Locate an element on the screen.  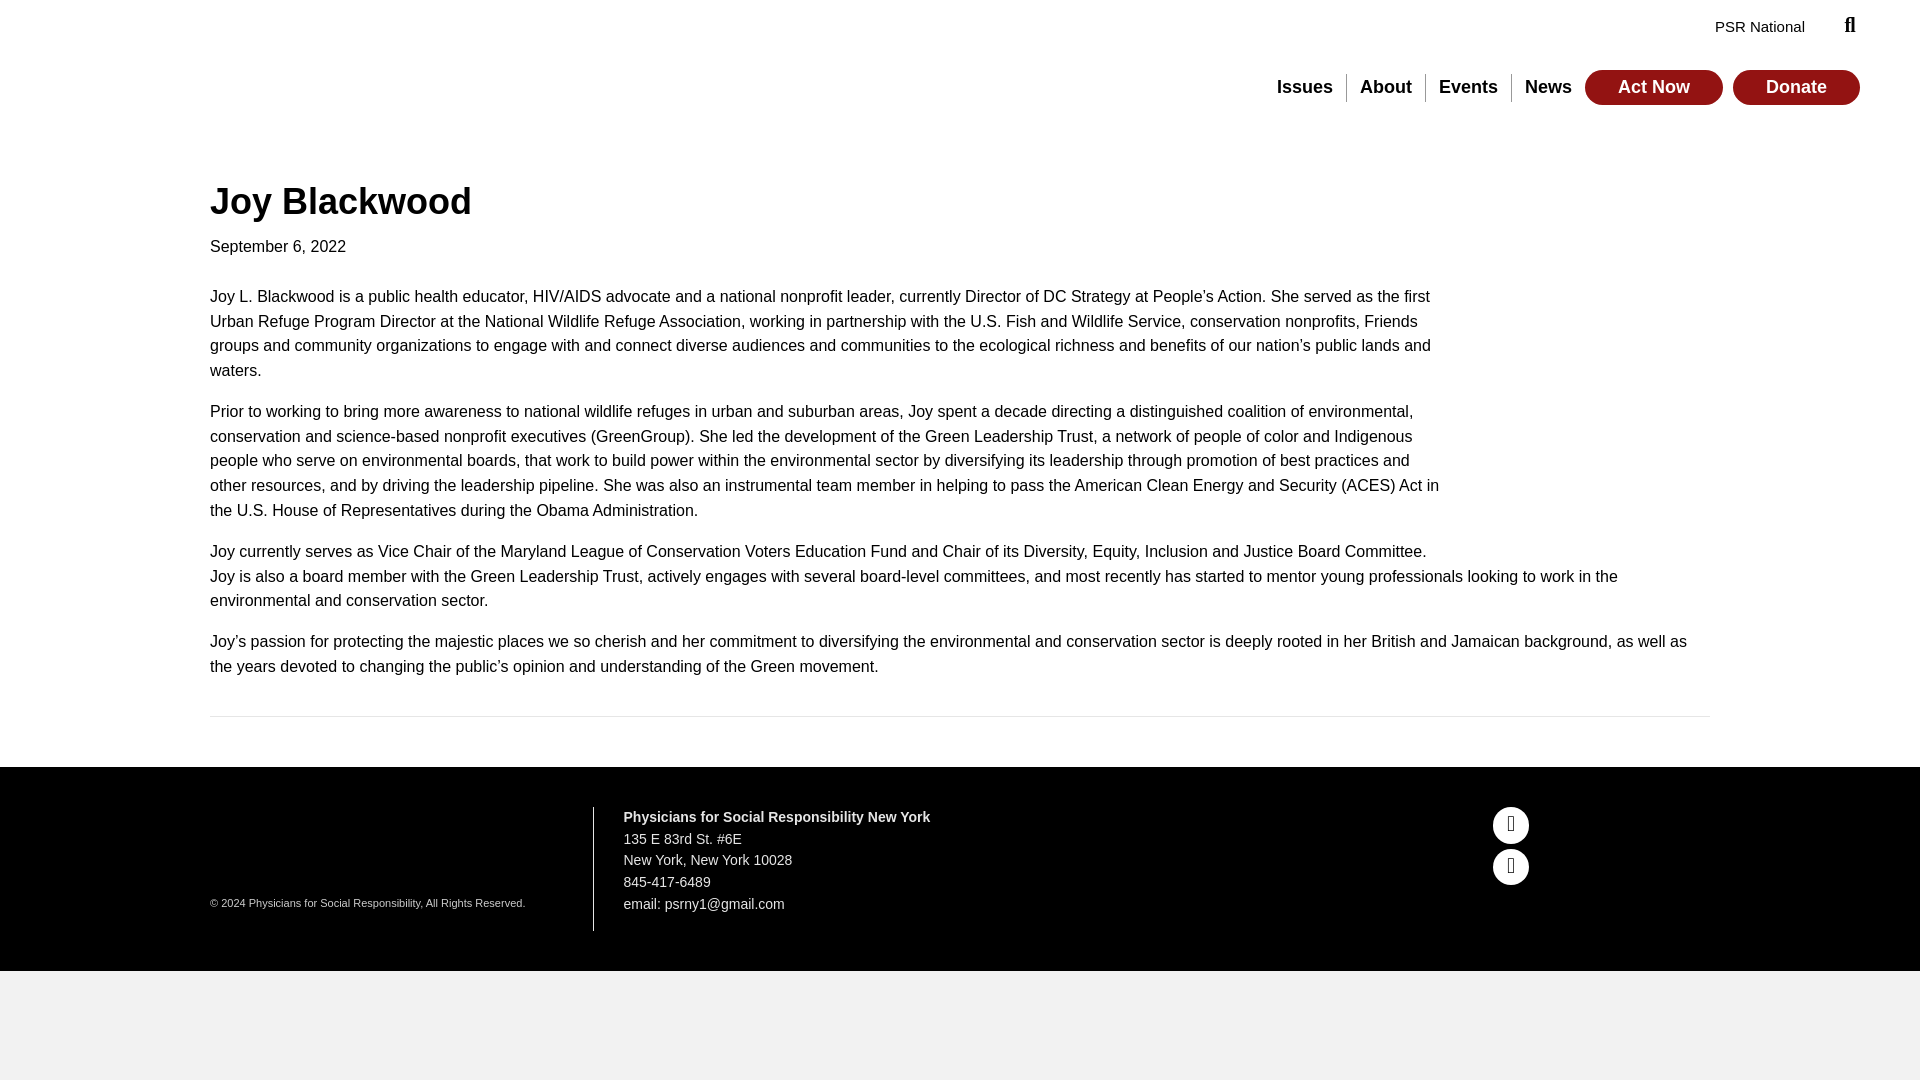
Donate is located at coordinates (1796, 88).